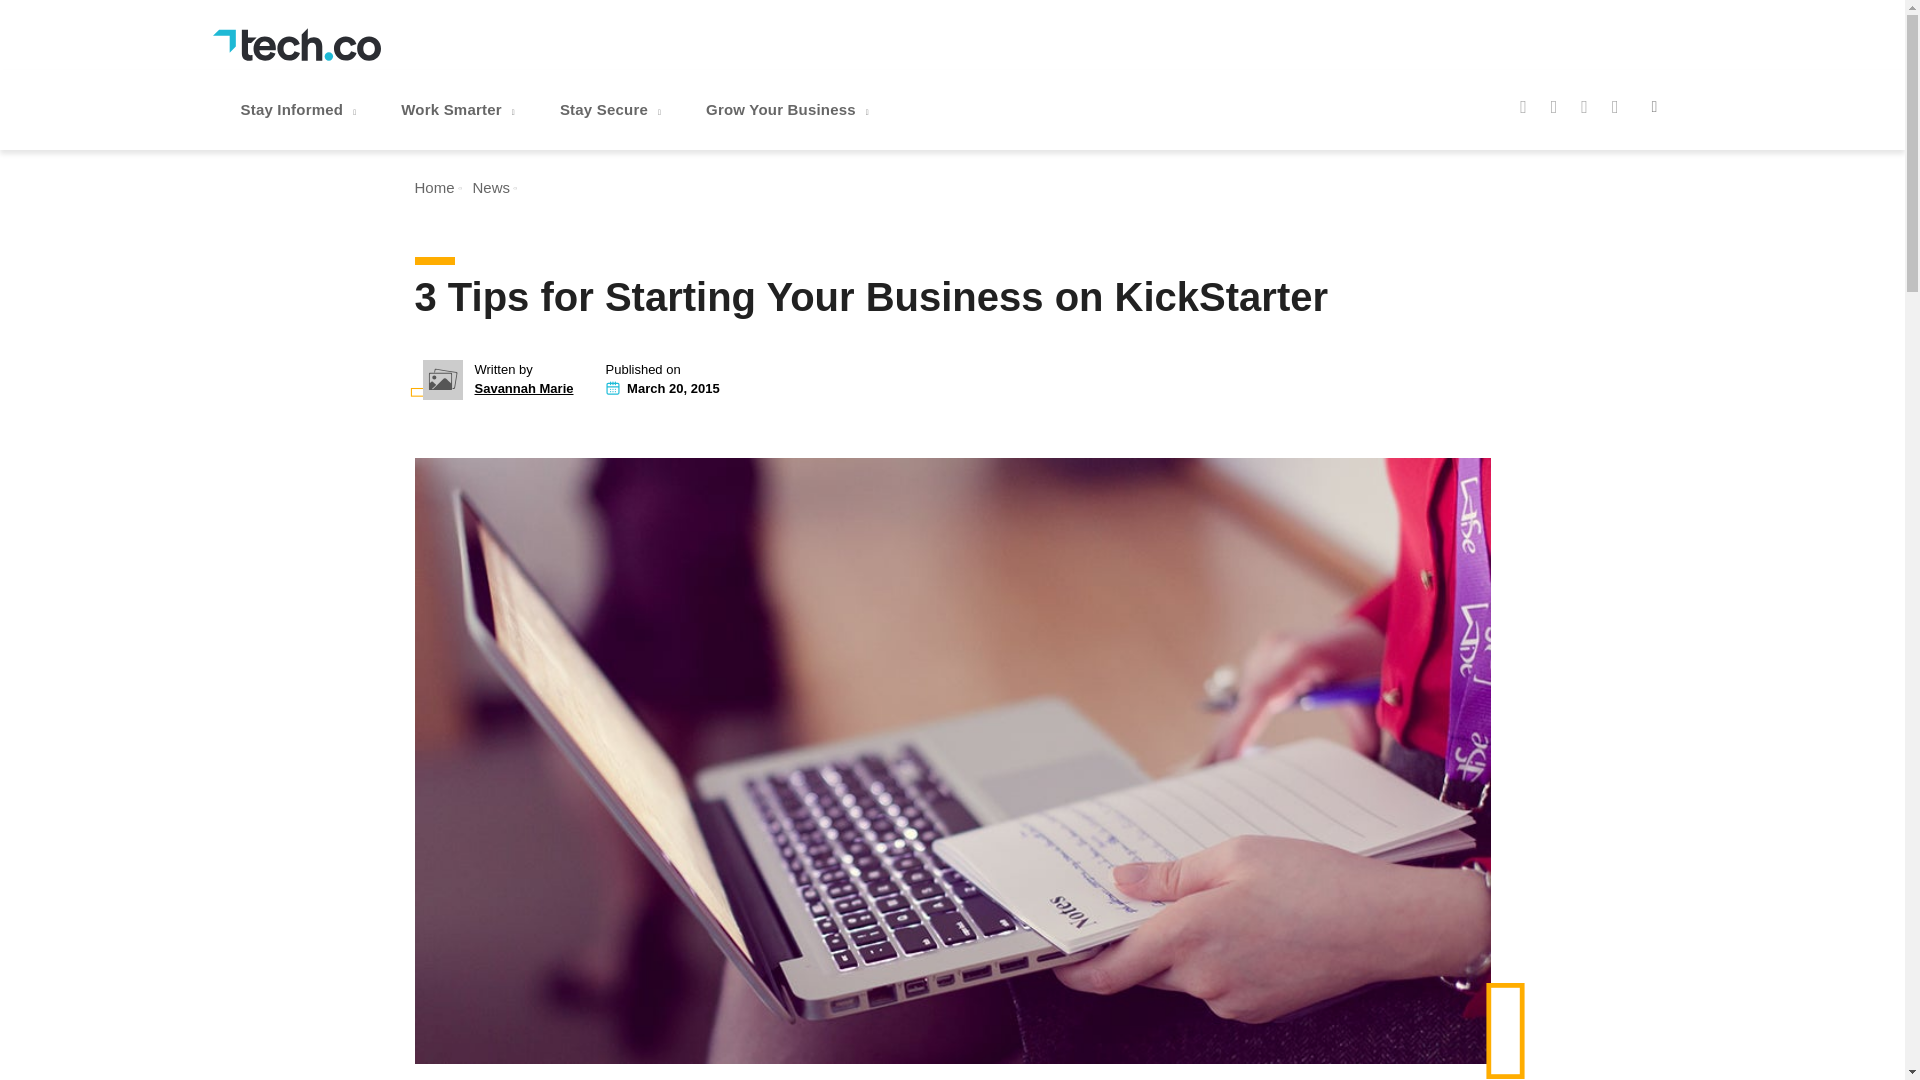  What do you see at coordinates (612, 110) in the screenshot?
I see `Stay Secure` at bounding box center [612, 110].